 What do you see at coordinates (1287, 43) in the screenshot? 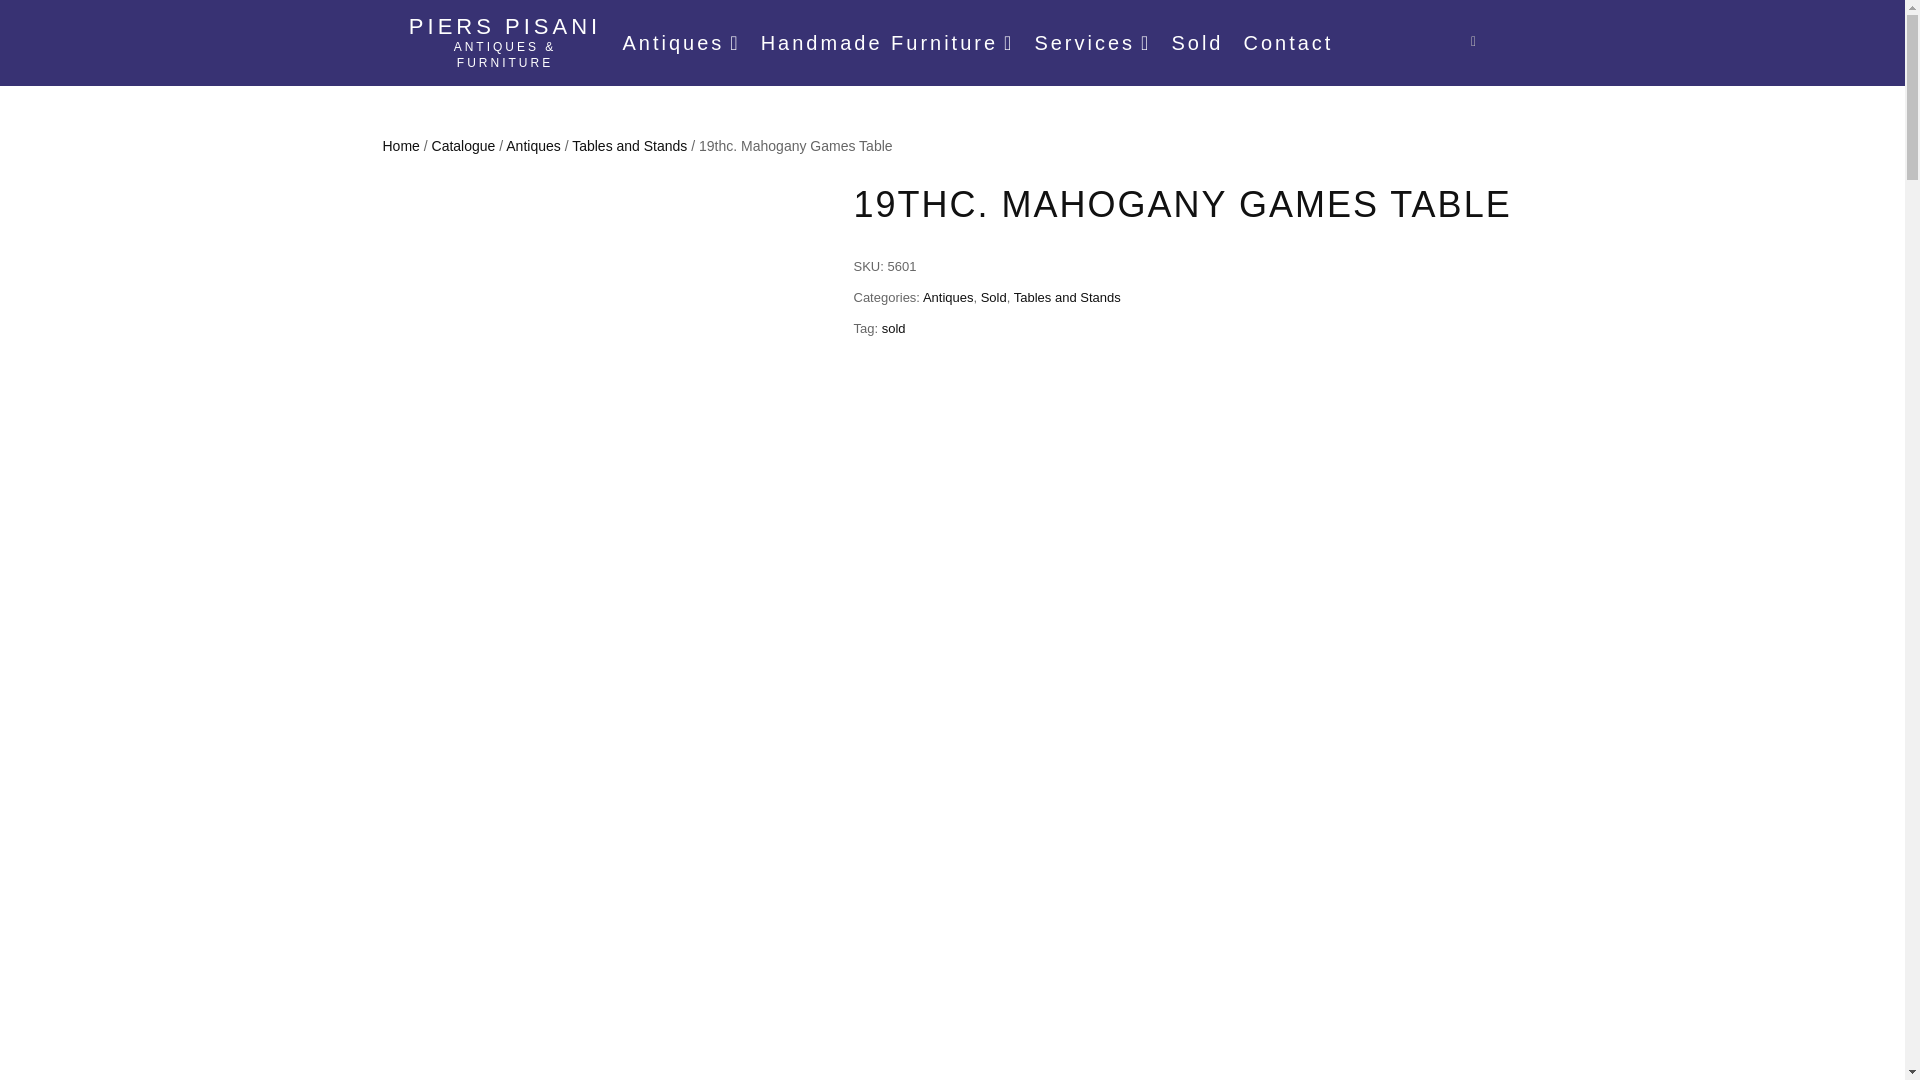
I see `Contact` at bounding box center [1287, 43].